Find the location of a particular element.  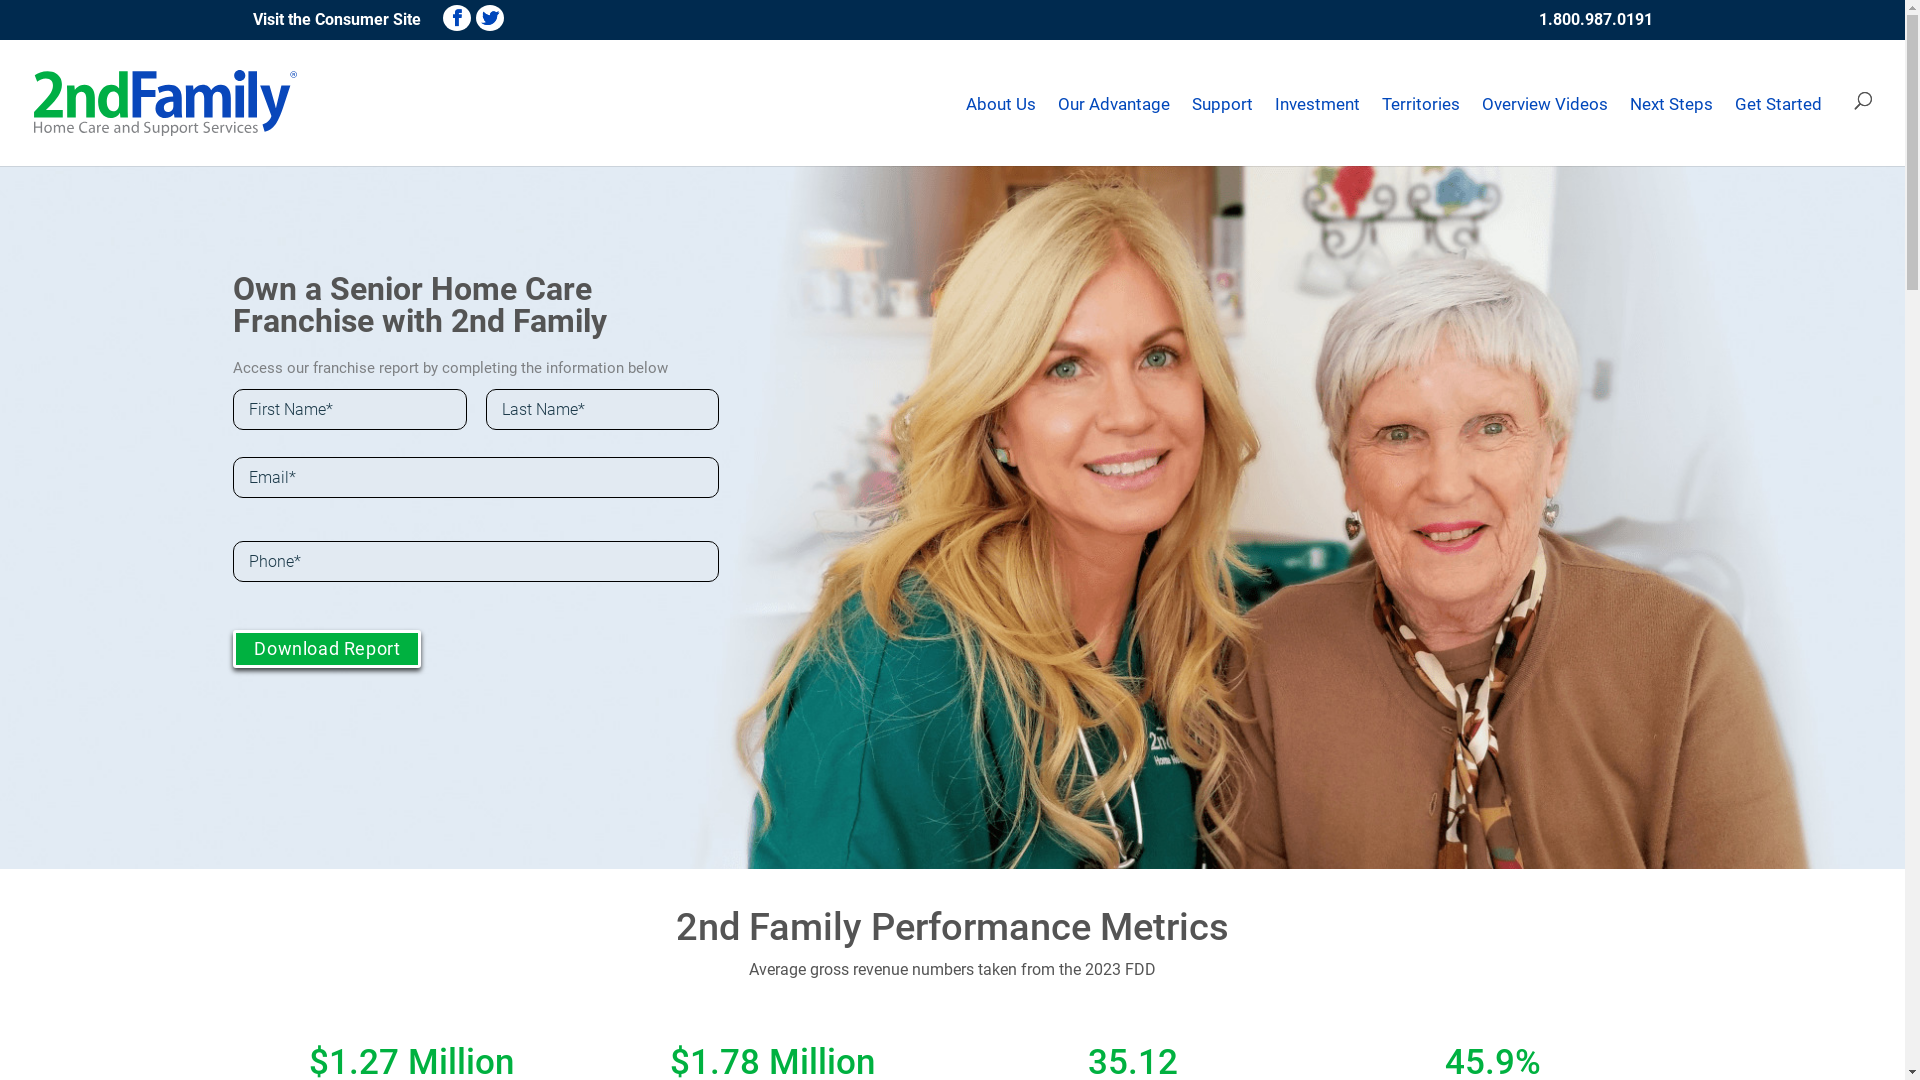

Get Started is located at coordinates (1778, 104).